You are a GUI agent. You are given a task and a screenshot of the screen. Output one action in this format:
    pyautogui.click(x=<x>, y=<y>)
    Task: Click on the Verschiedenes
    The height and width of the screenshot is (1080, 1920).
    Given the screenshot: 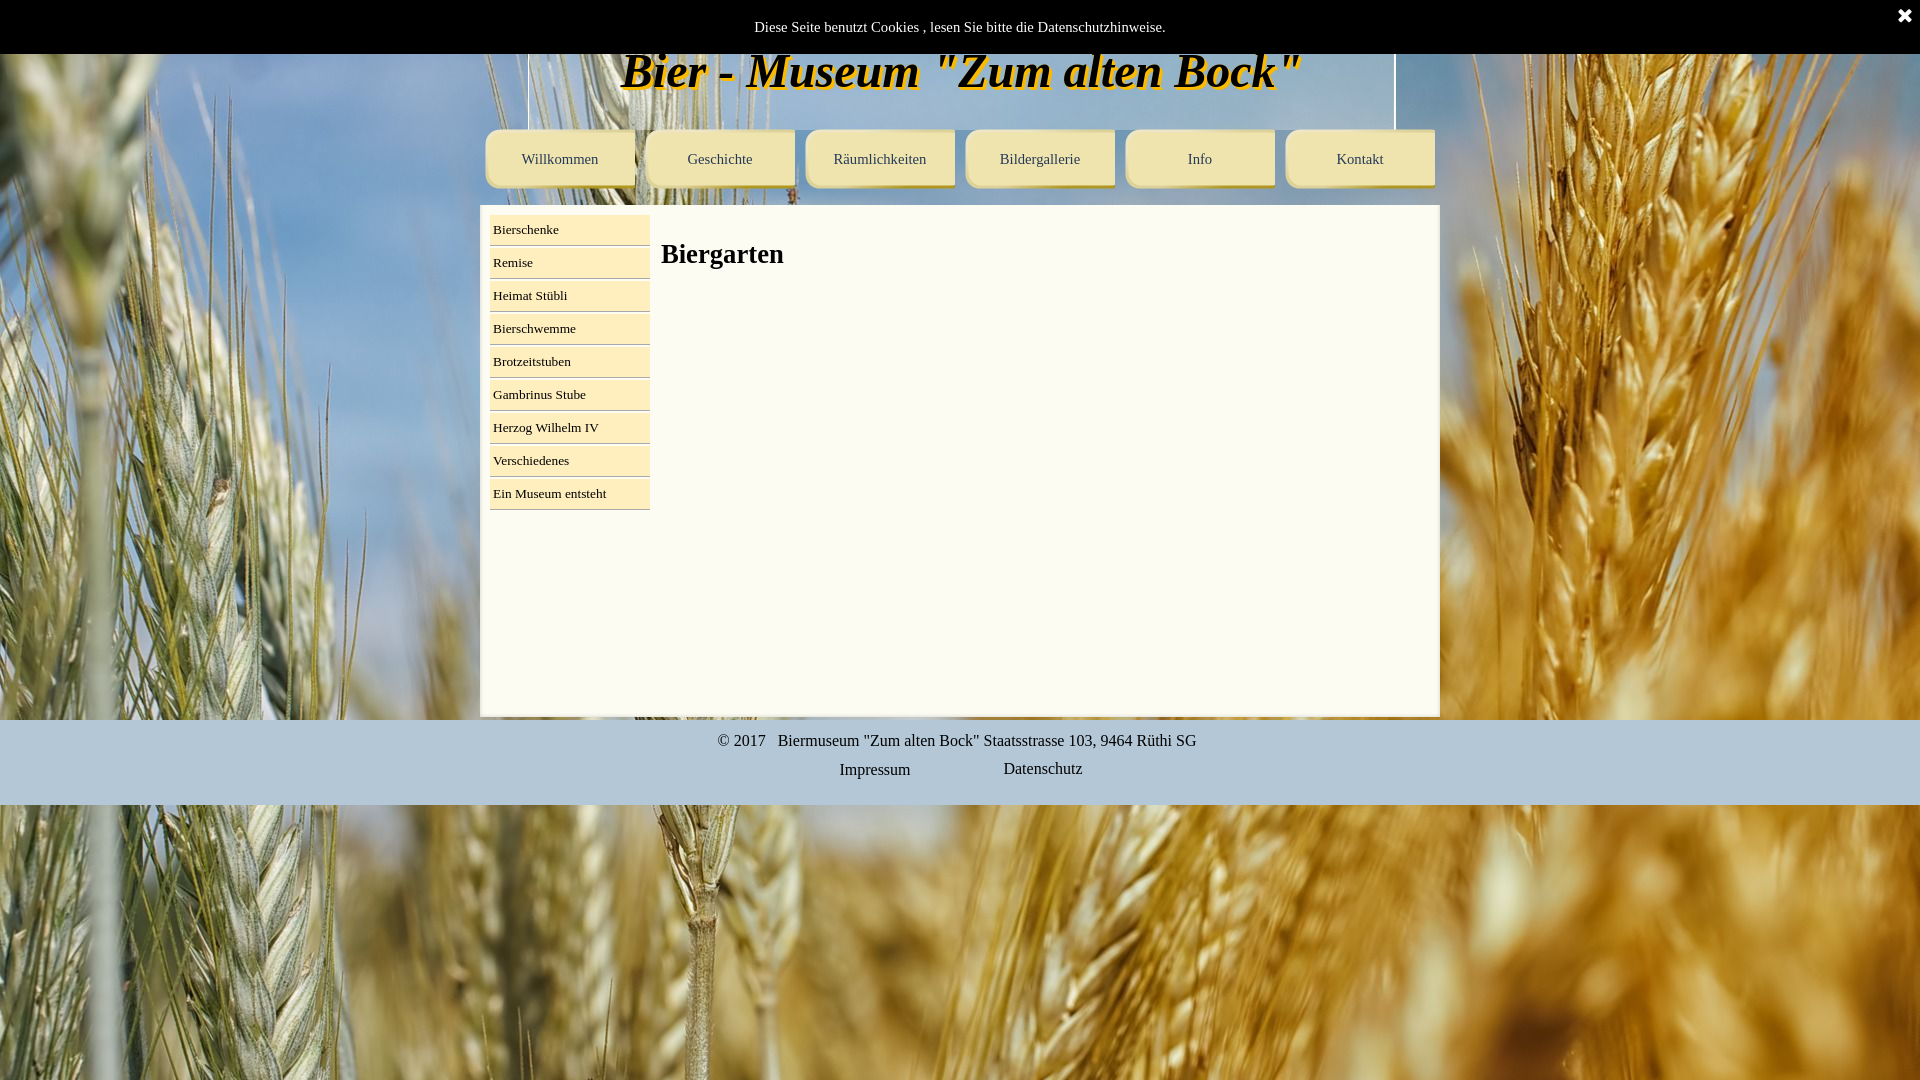 What is the action you would take?
    pyautogui.click(x=570, y=461)
    